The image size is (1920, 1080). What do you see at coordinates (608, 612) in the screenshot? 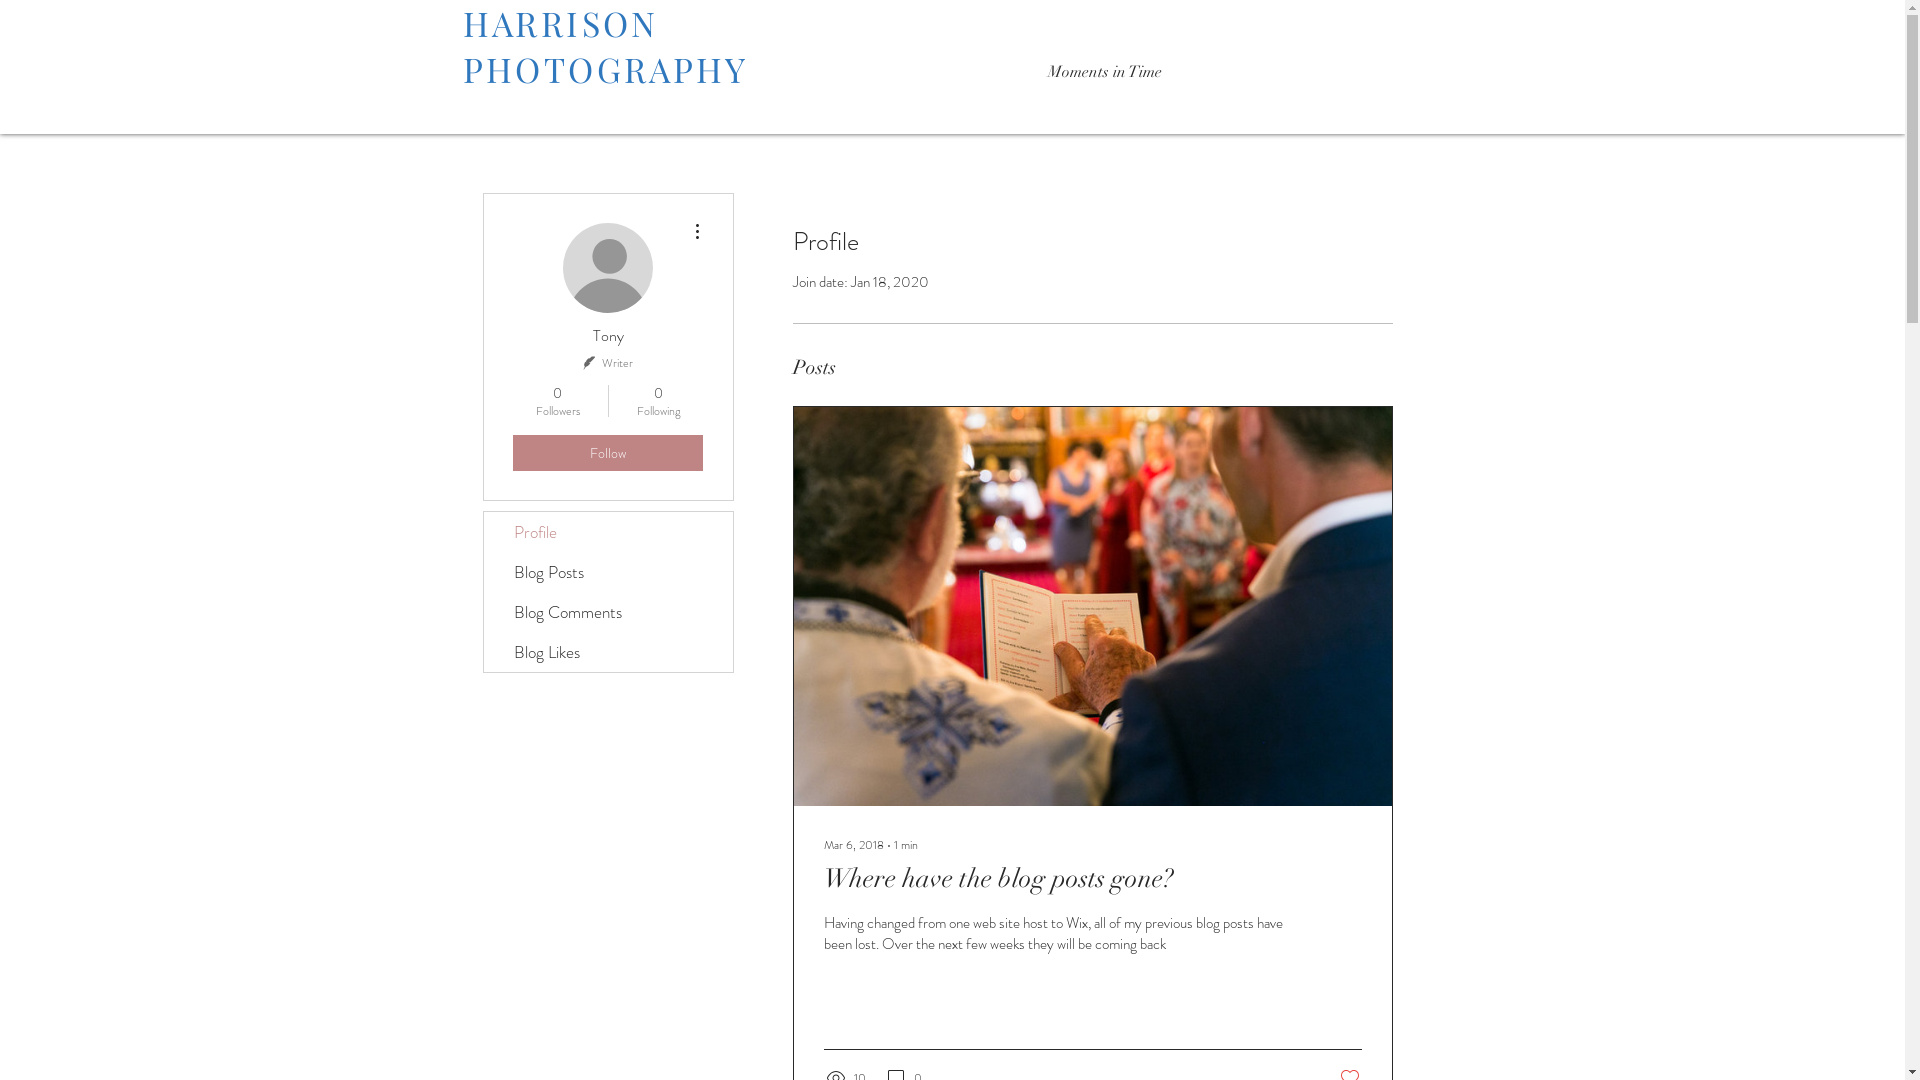
I see `Blog Comments` at bounding box center [608, 612].